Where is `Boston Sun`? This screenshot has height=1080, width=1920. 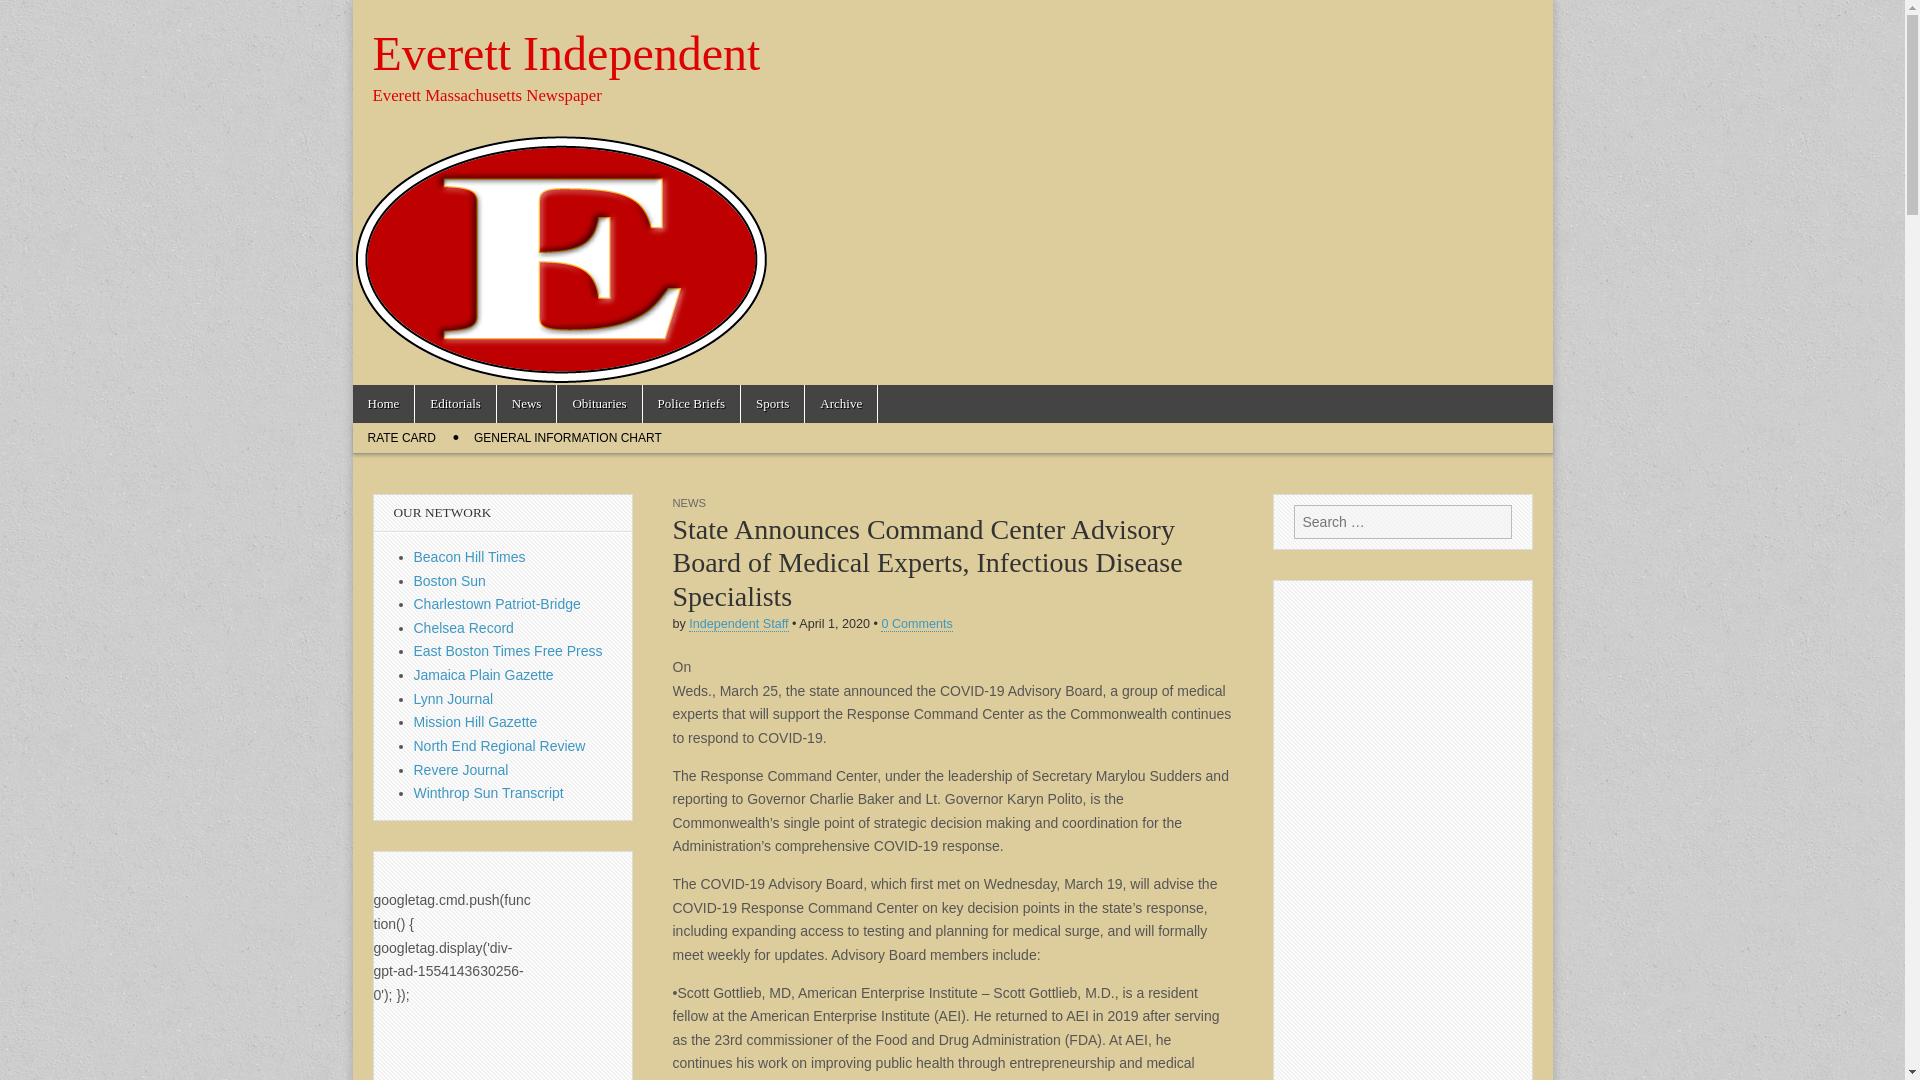 Boston Sun is located at coordinates (450, 580).